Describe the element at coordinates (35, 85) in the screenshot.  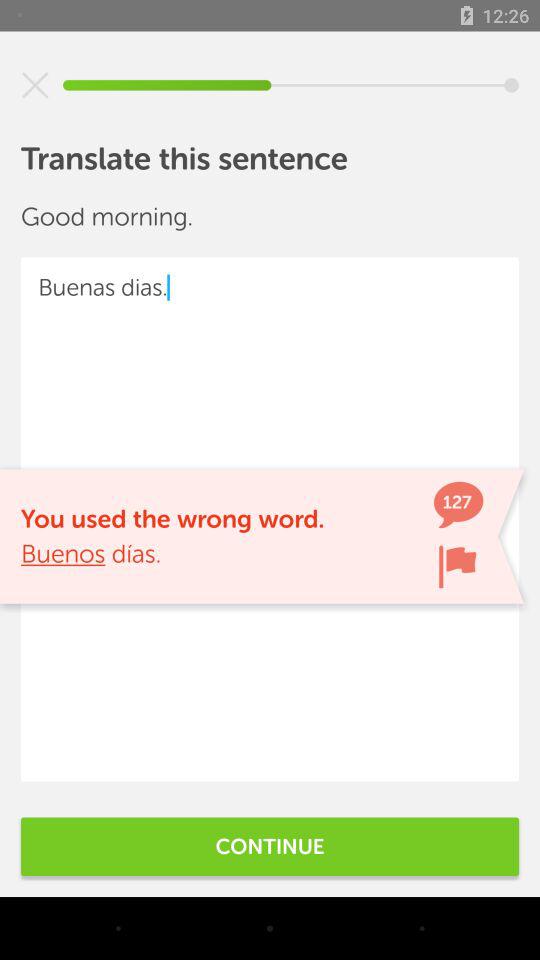
I see `cancel` at that location.